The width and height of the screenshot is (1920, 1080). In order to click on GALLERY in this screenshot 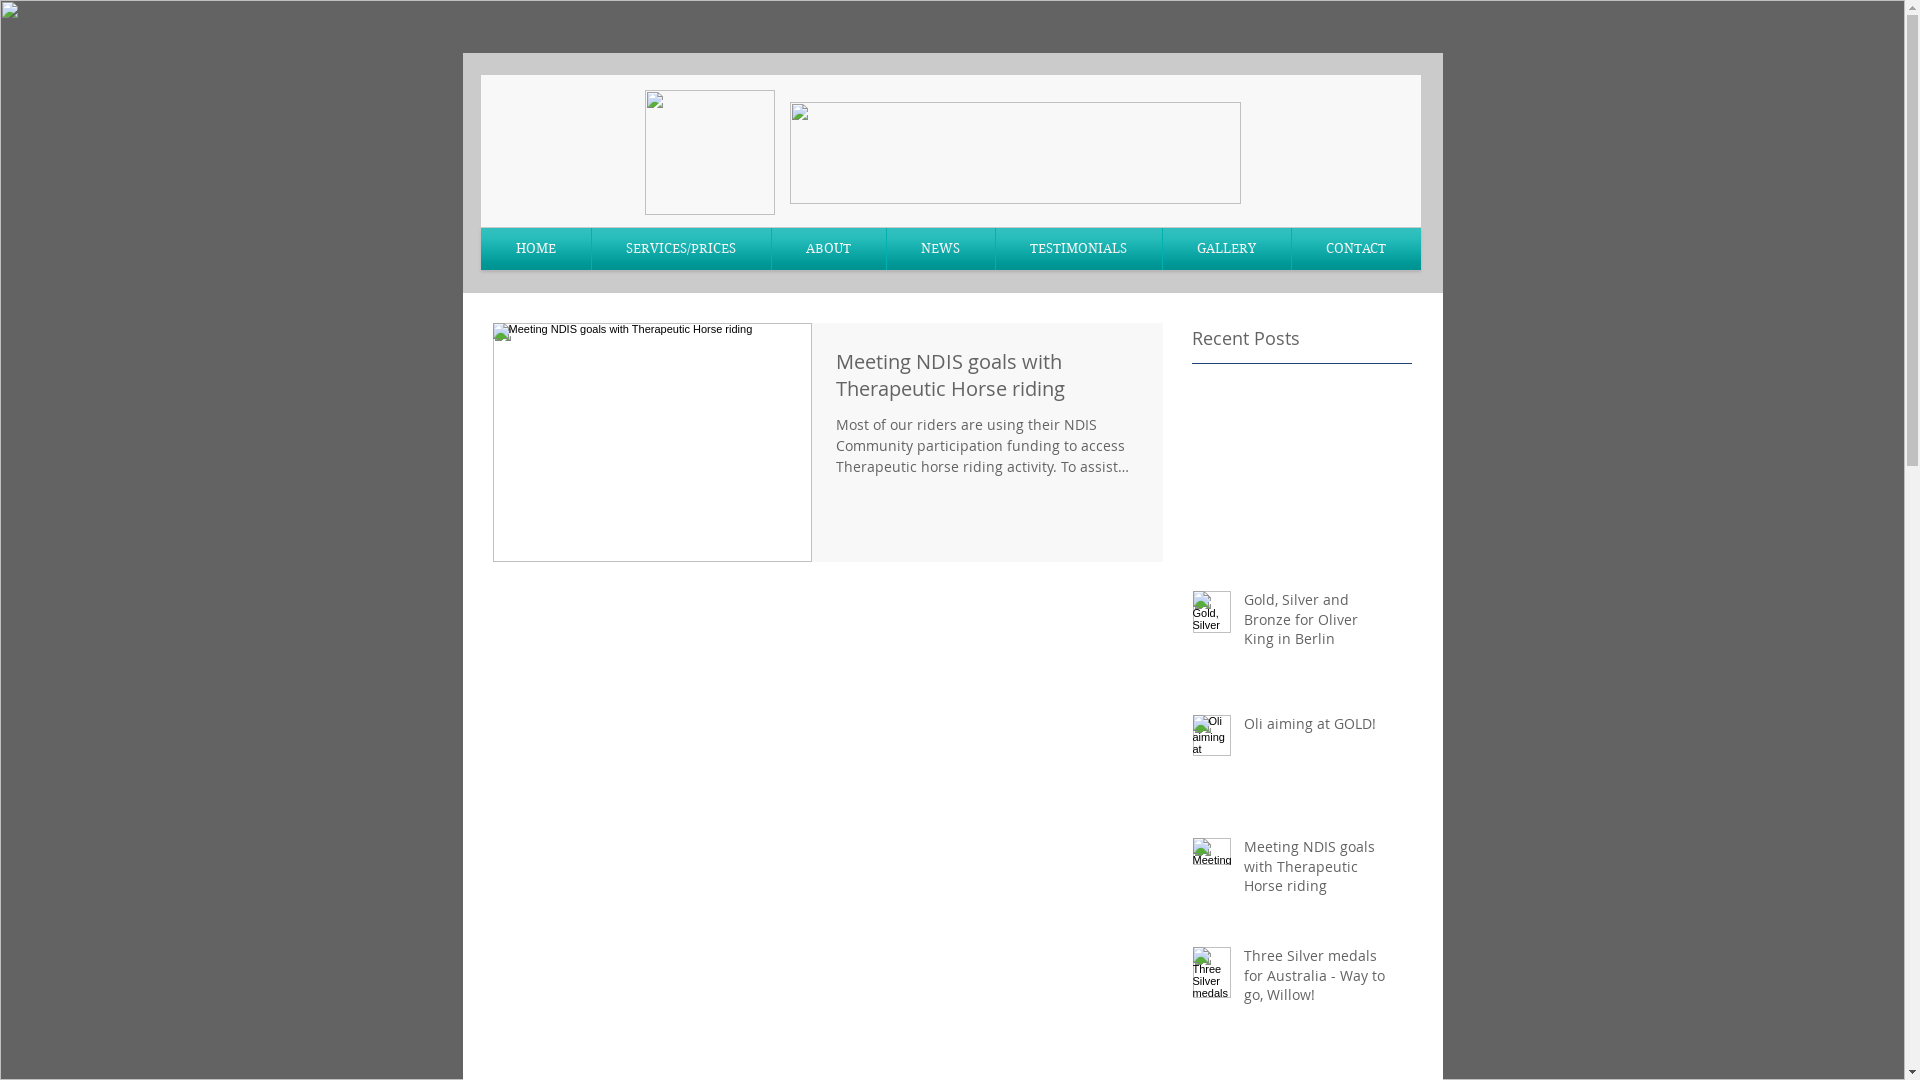, I will do `click(1226, 249)`.